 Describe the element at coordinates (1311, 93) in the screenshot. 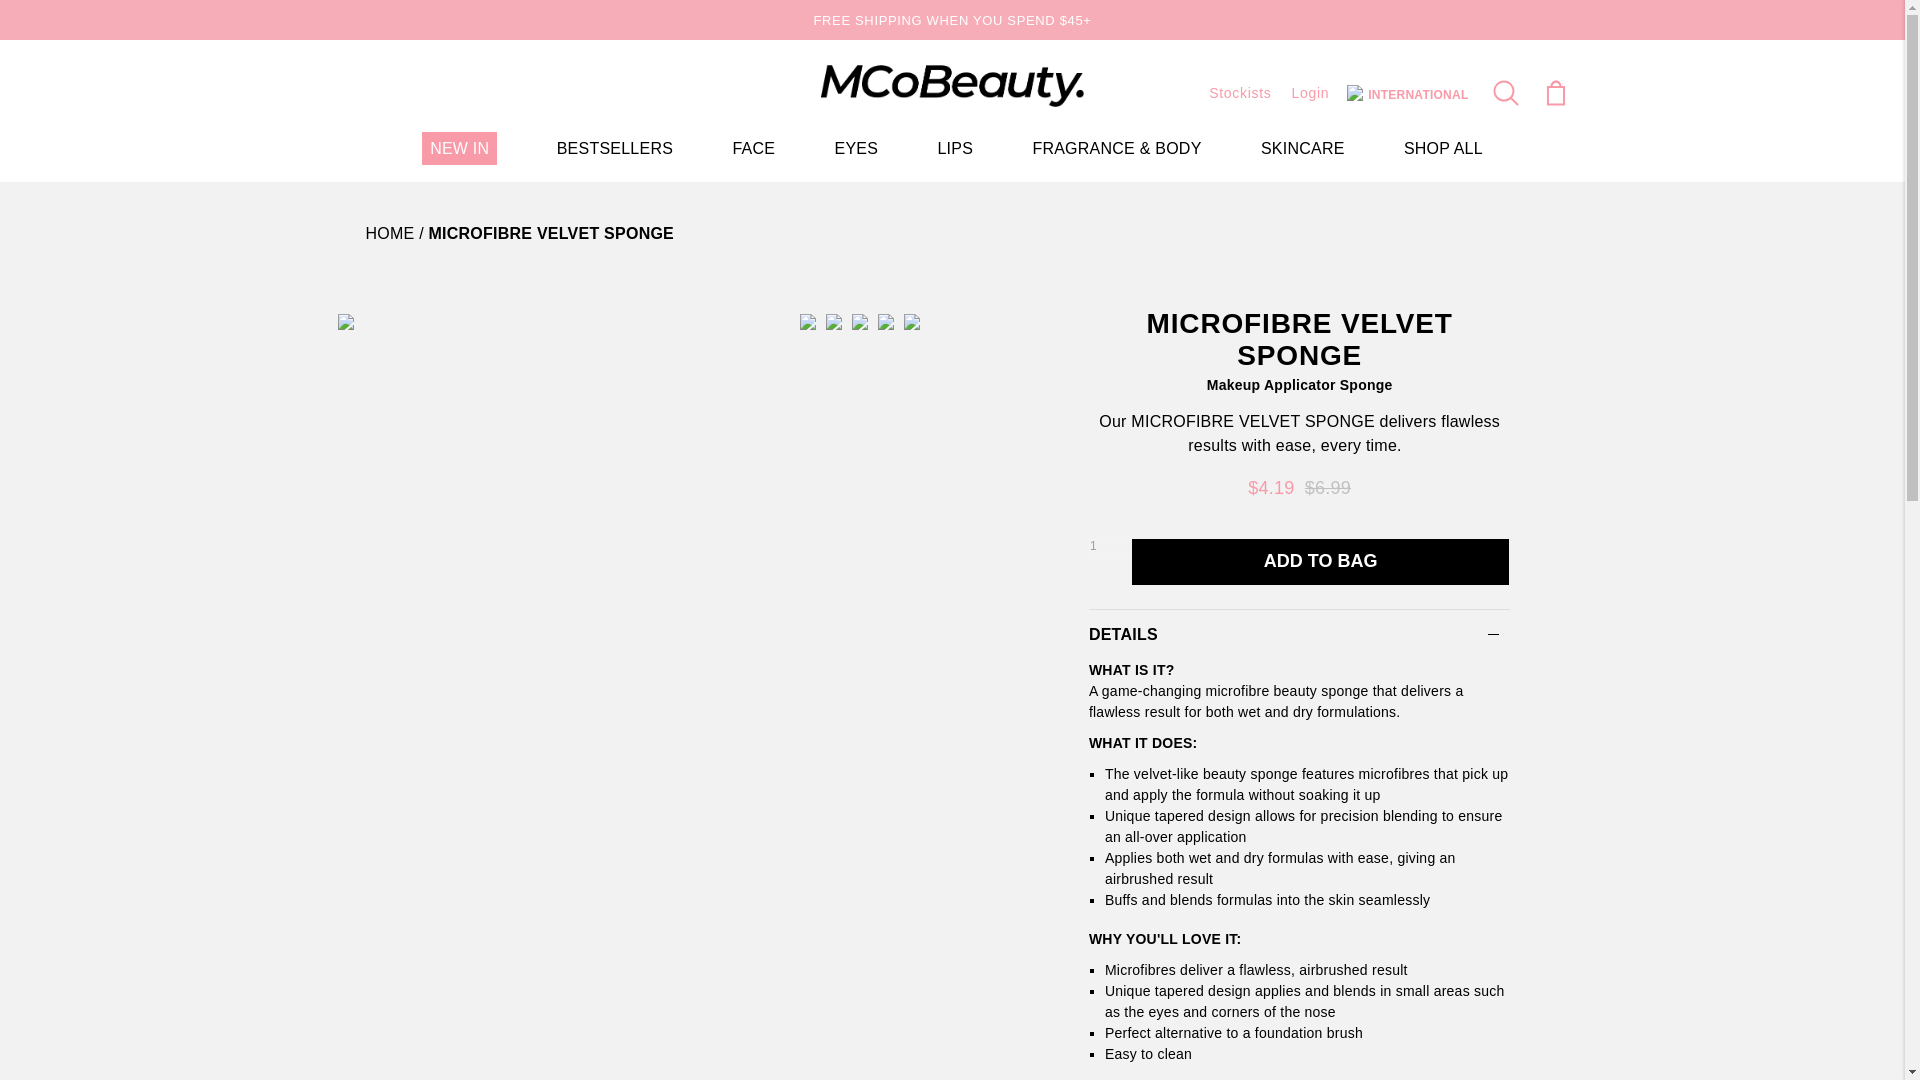

I see `Login` at that location.